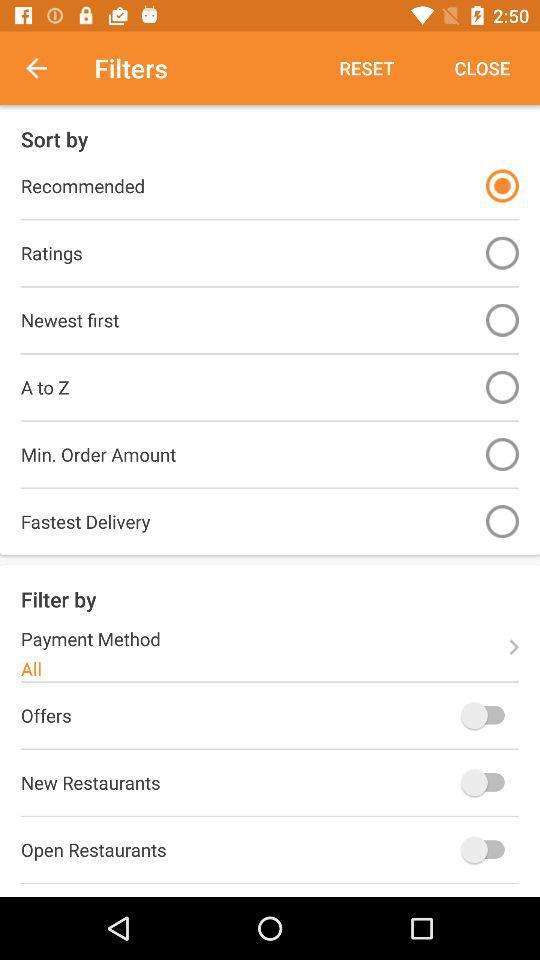  What do you see at coordinates (47, 68) in the screenshot?
I see `select item above the sort by item` at bounding box center [47, 68].